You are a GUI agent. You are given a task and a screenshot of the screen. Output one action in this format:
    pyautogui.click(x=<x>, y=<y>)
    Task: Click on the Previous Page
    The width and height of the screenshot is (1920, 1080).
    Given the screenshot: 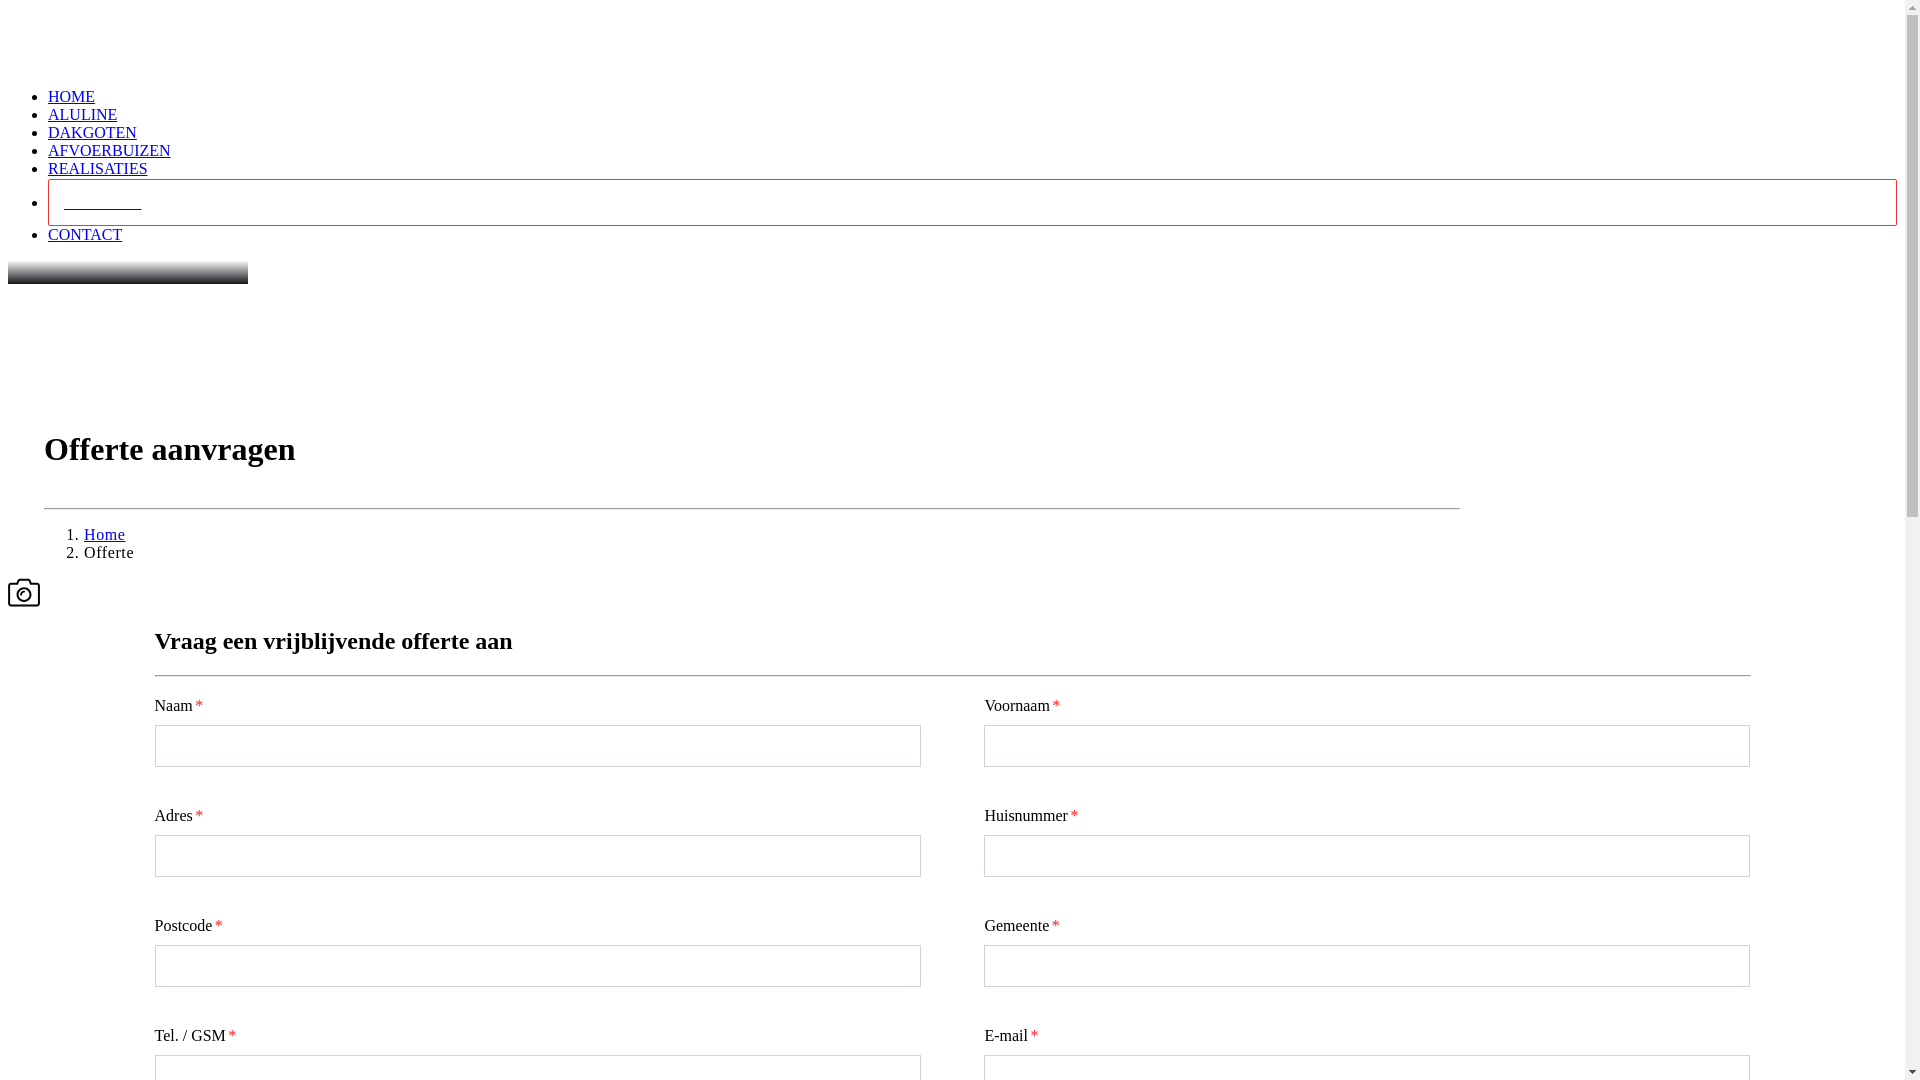 What is the action you would take?
    pyautogui.click(x=30, y=17)
    